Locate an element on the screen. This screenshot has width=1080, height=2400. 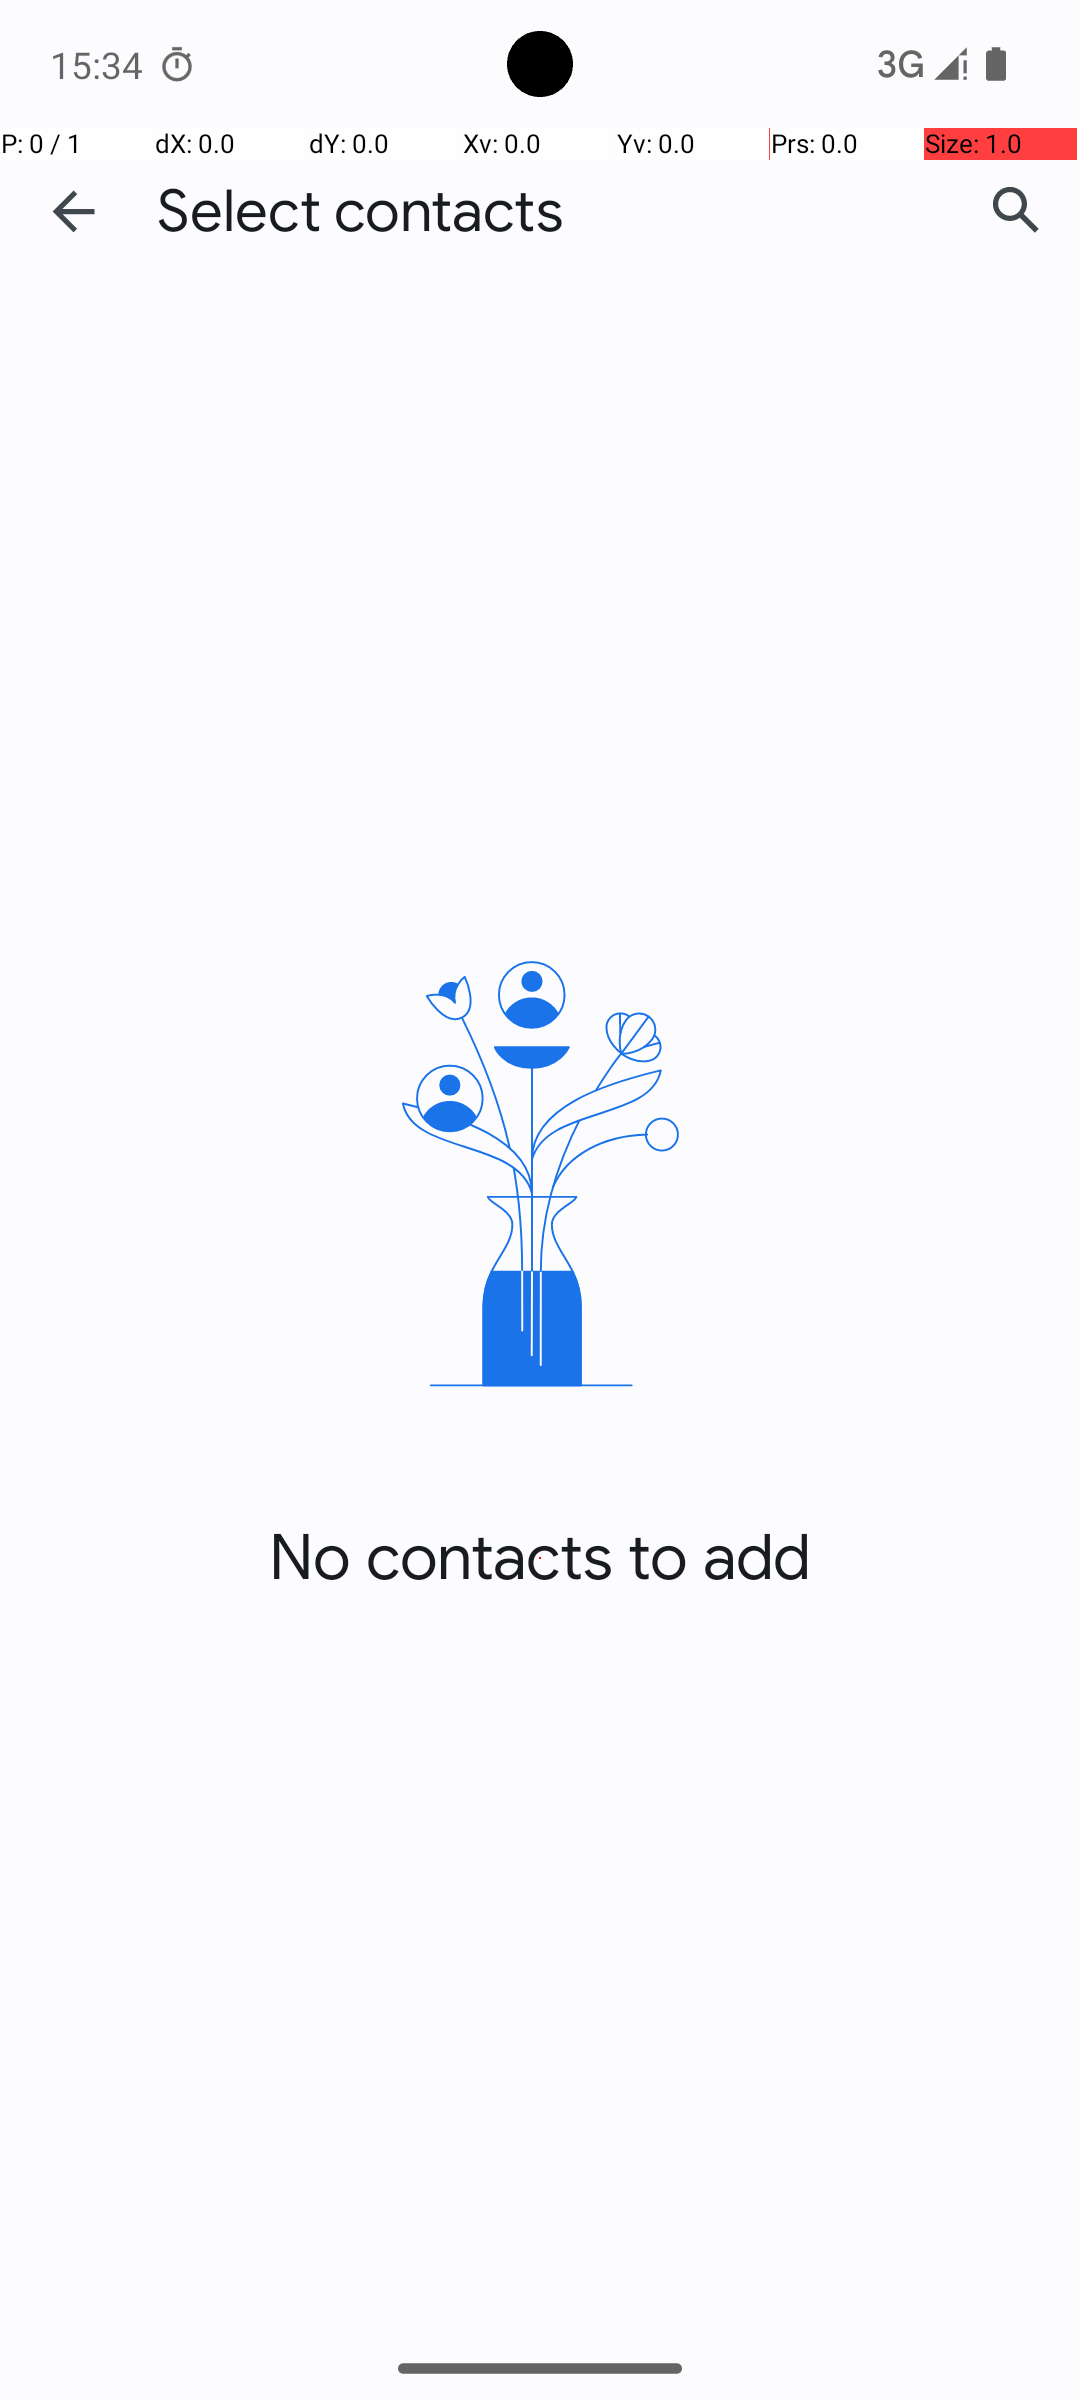
No contacts to add is located at coordinates (540, 1558).